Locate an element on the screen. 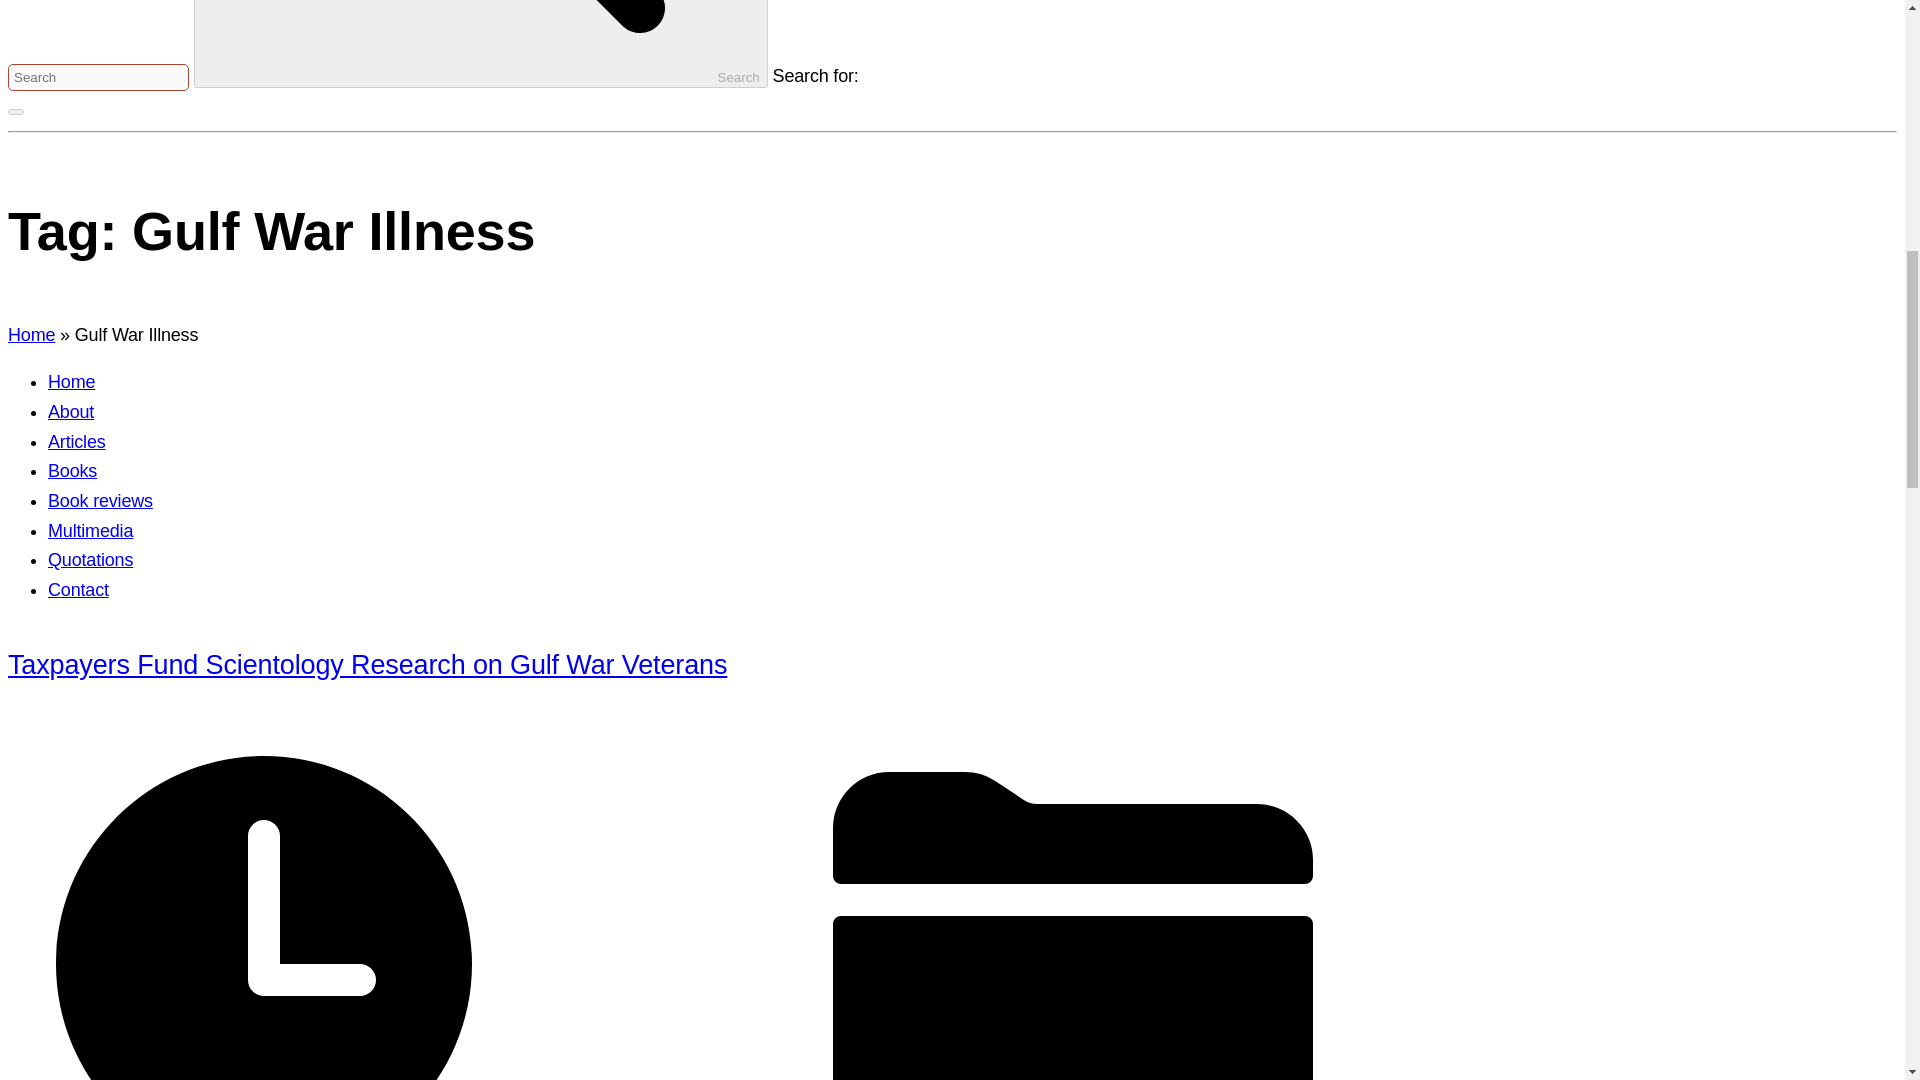  Quotations is located at coordinates (90, 560).